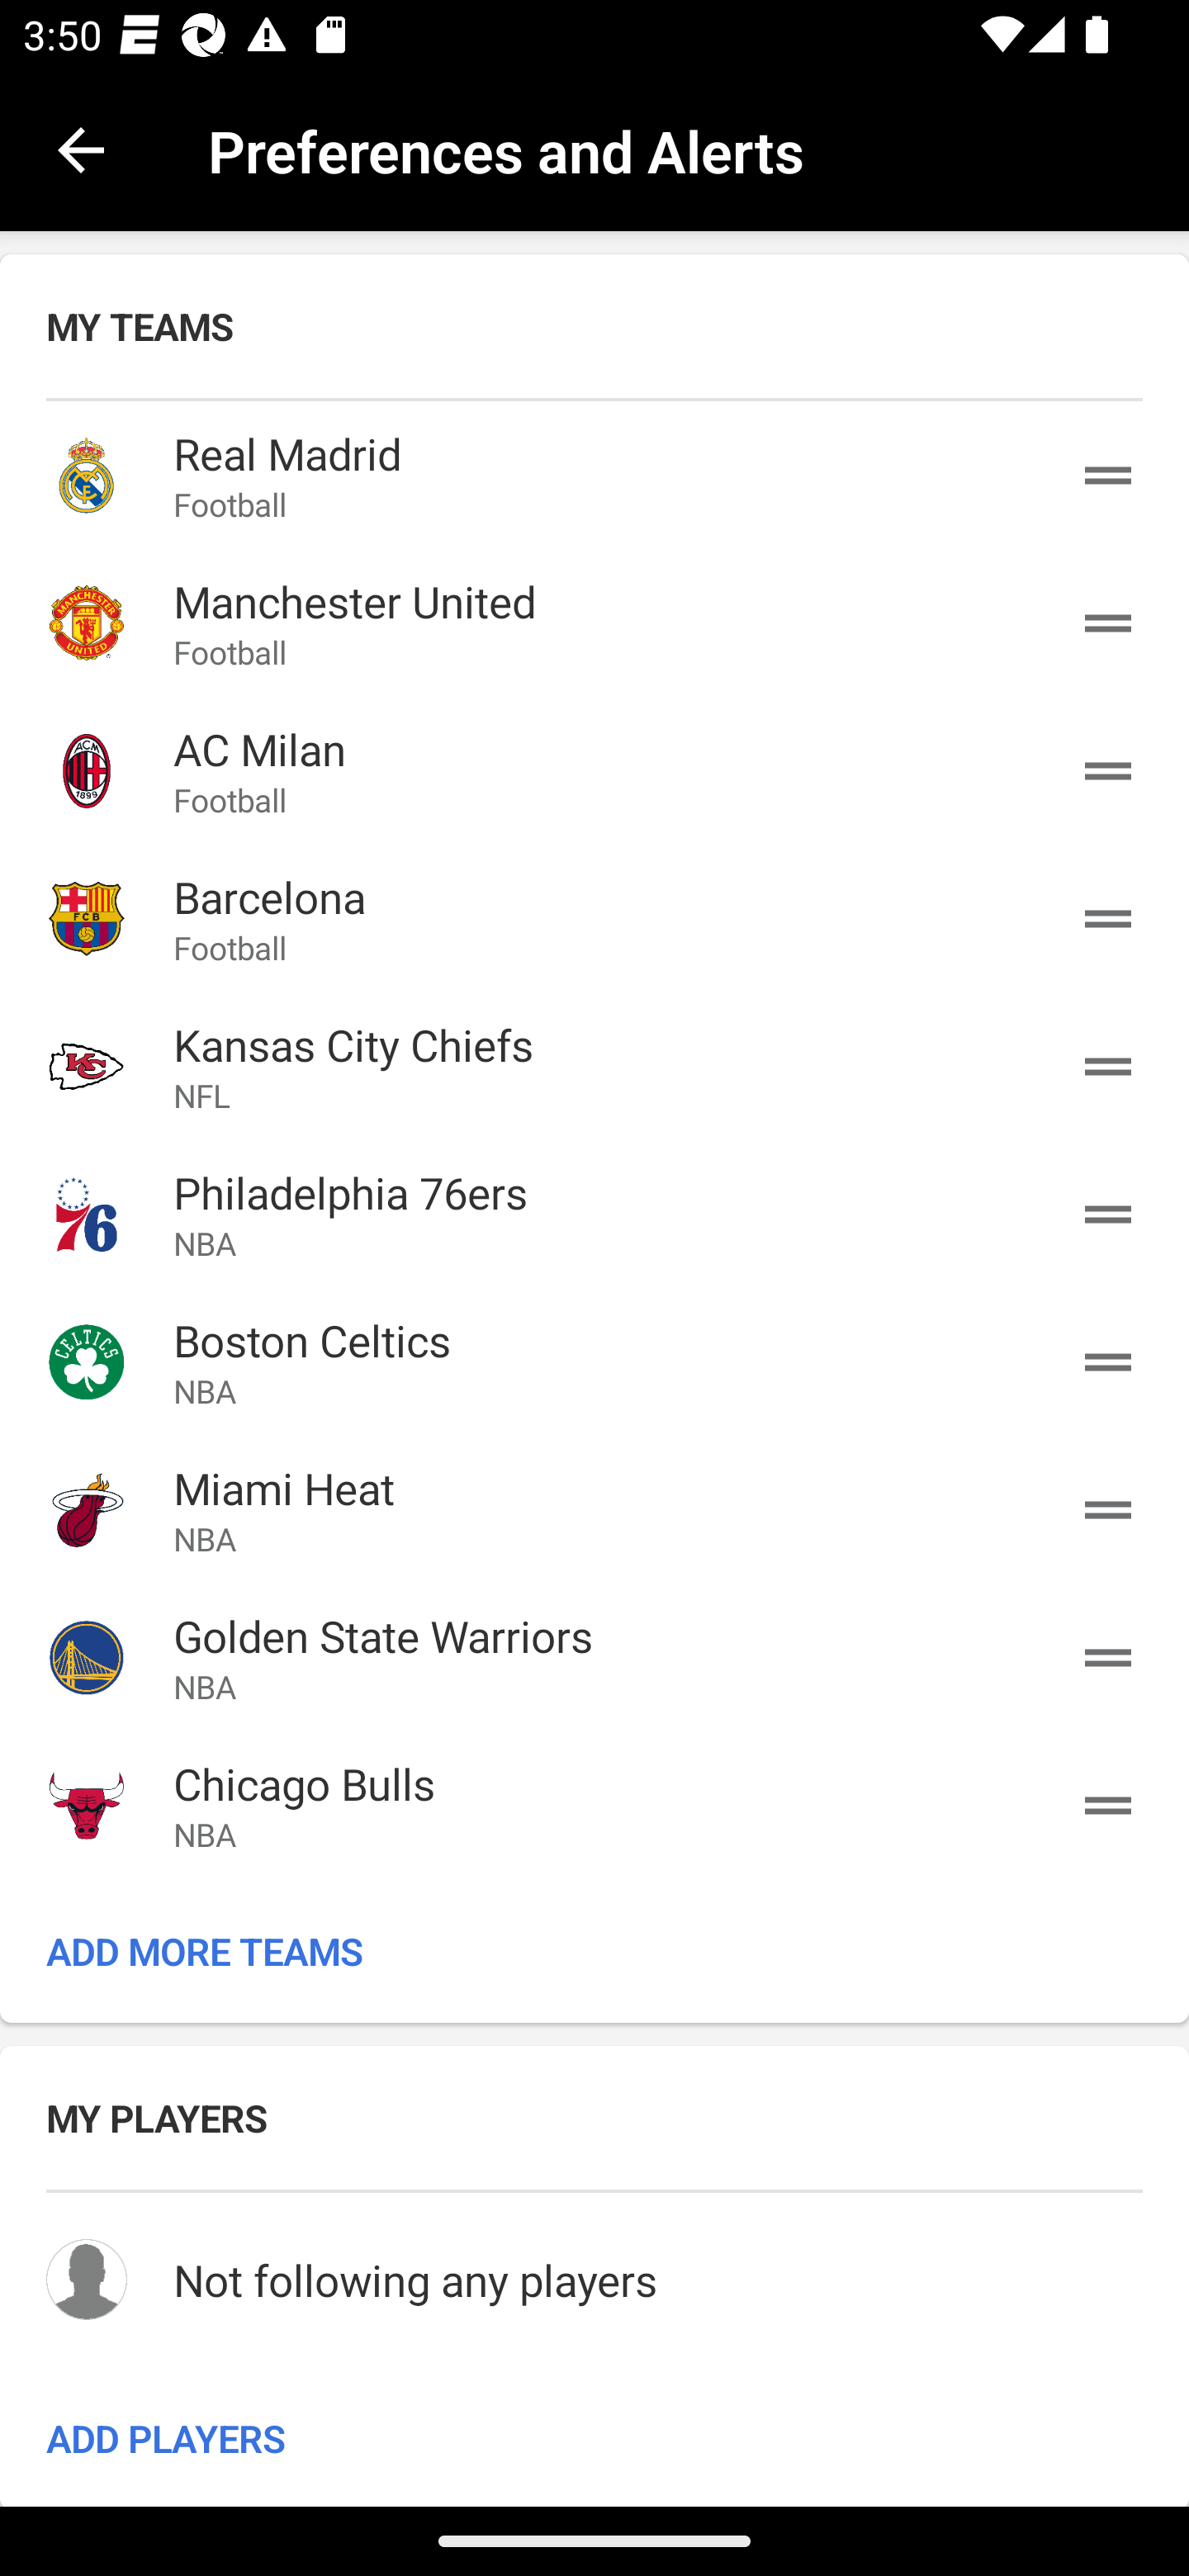 The width and height of the screenshot is (1189, 2576). Describe the element at coordinates (594, 1950) in the screenshot. I see `ADD MORE TEAMS` at that location.